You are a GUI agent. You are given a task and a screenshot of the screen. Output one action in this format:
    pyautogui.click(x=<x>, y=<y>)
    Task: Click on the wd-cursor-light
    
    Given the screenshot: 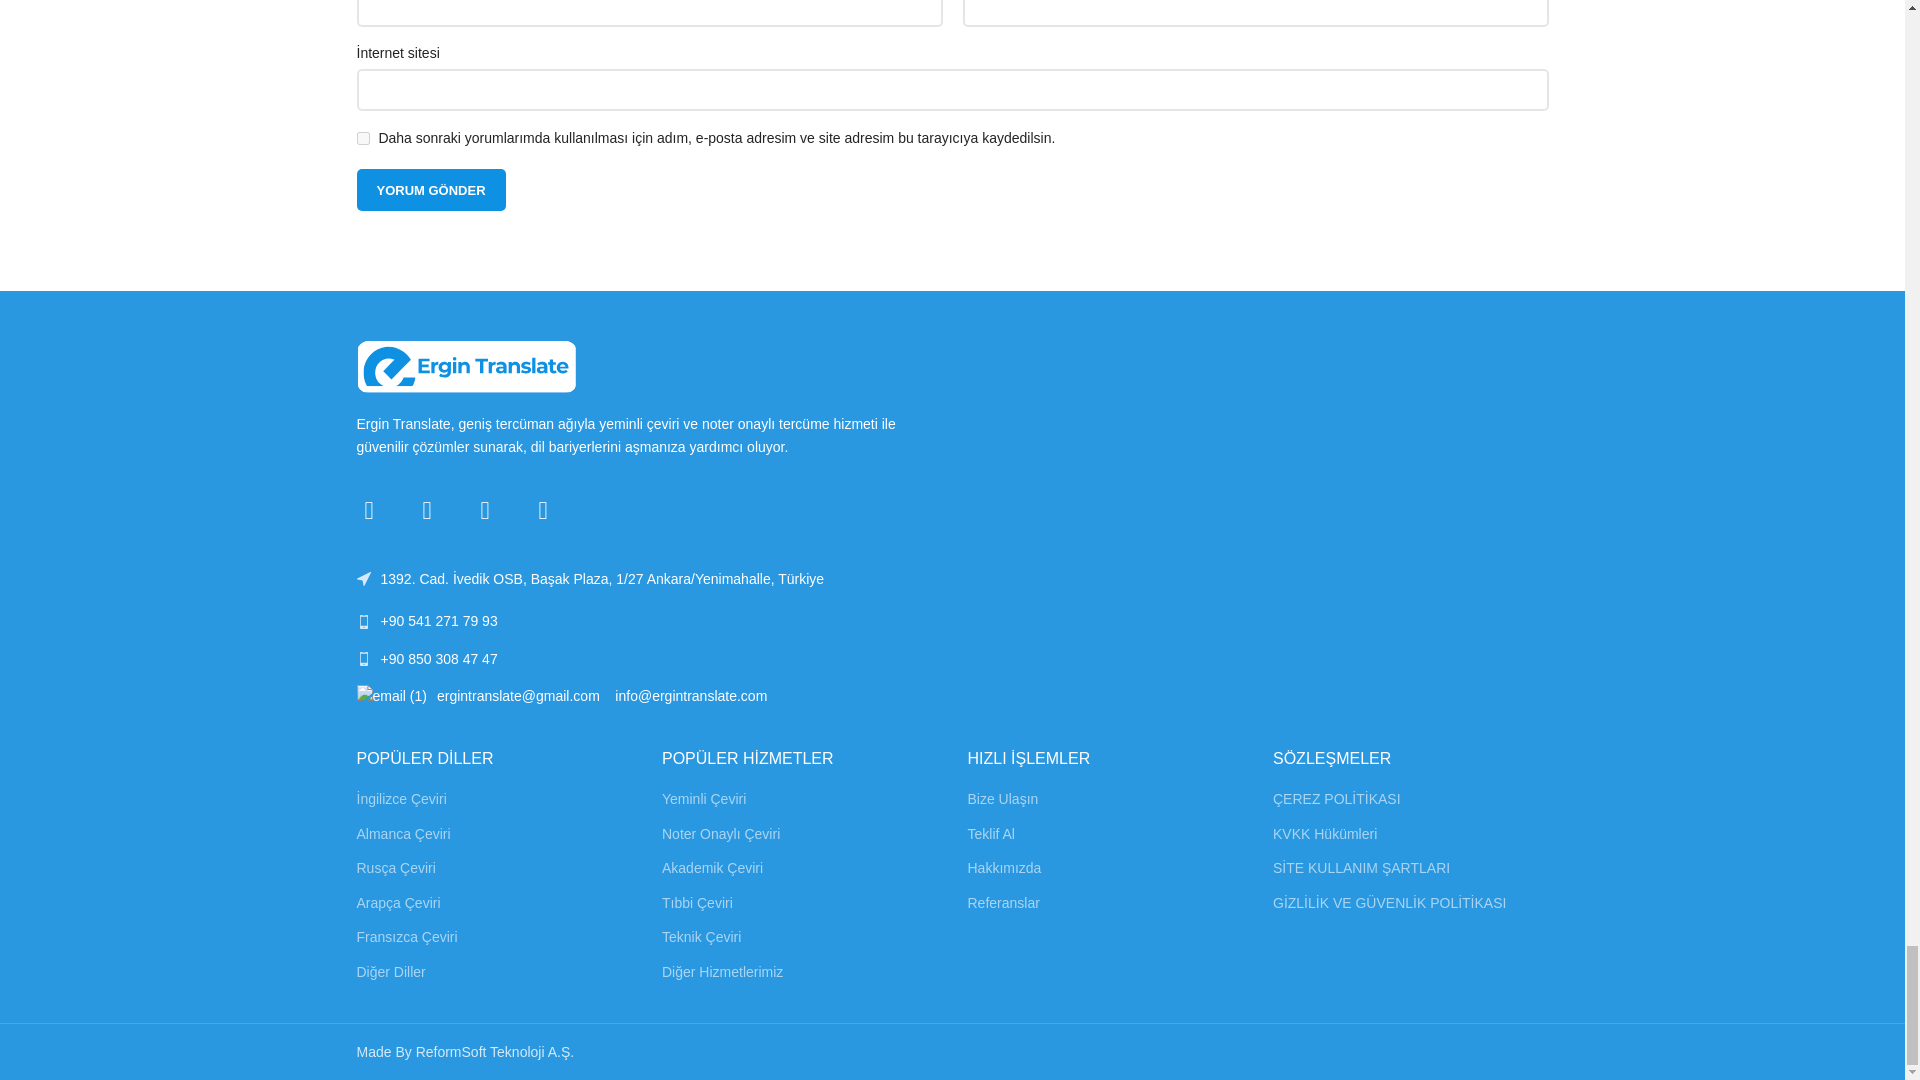 What is the action you would take?
    pyautogui.click(x=362, y=579)
    